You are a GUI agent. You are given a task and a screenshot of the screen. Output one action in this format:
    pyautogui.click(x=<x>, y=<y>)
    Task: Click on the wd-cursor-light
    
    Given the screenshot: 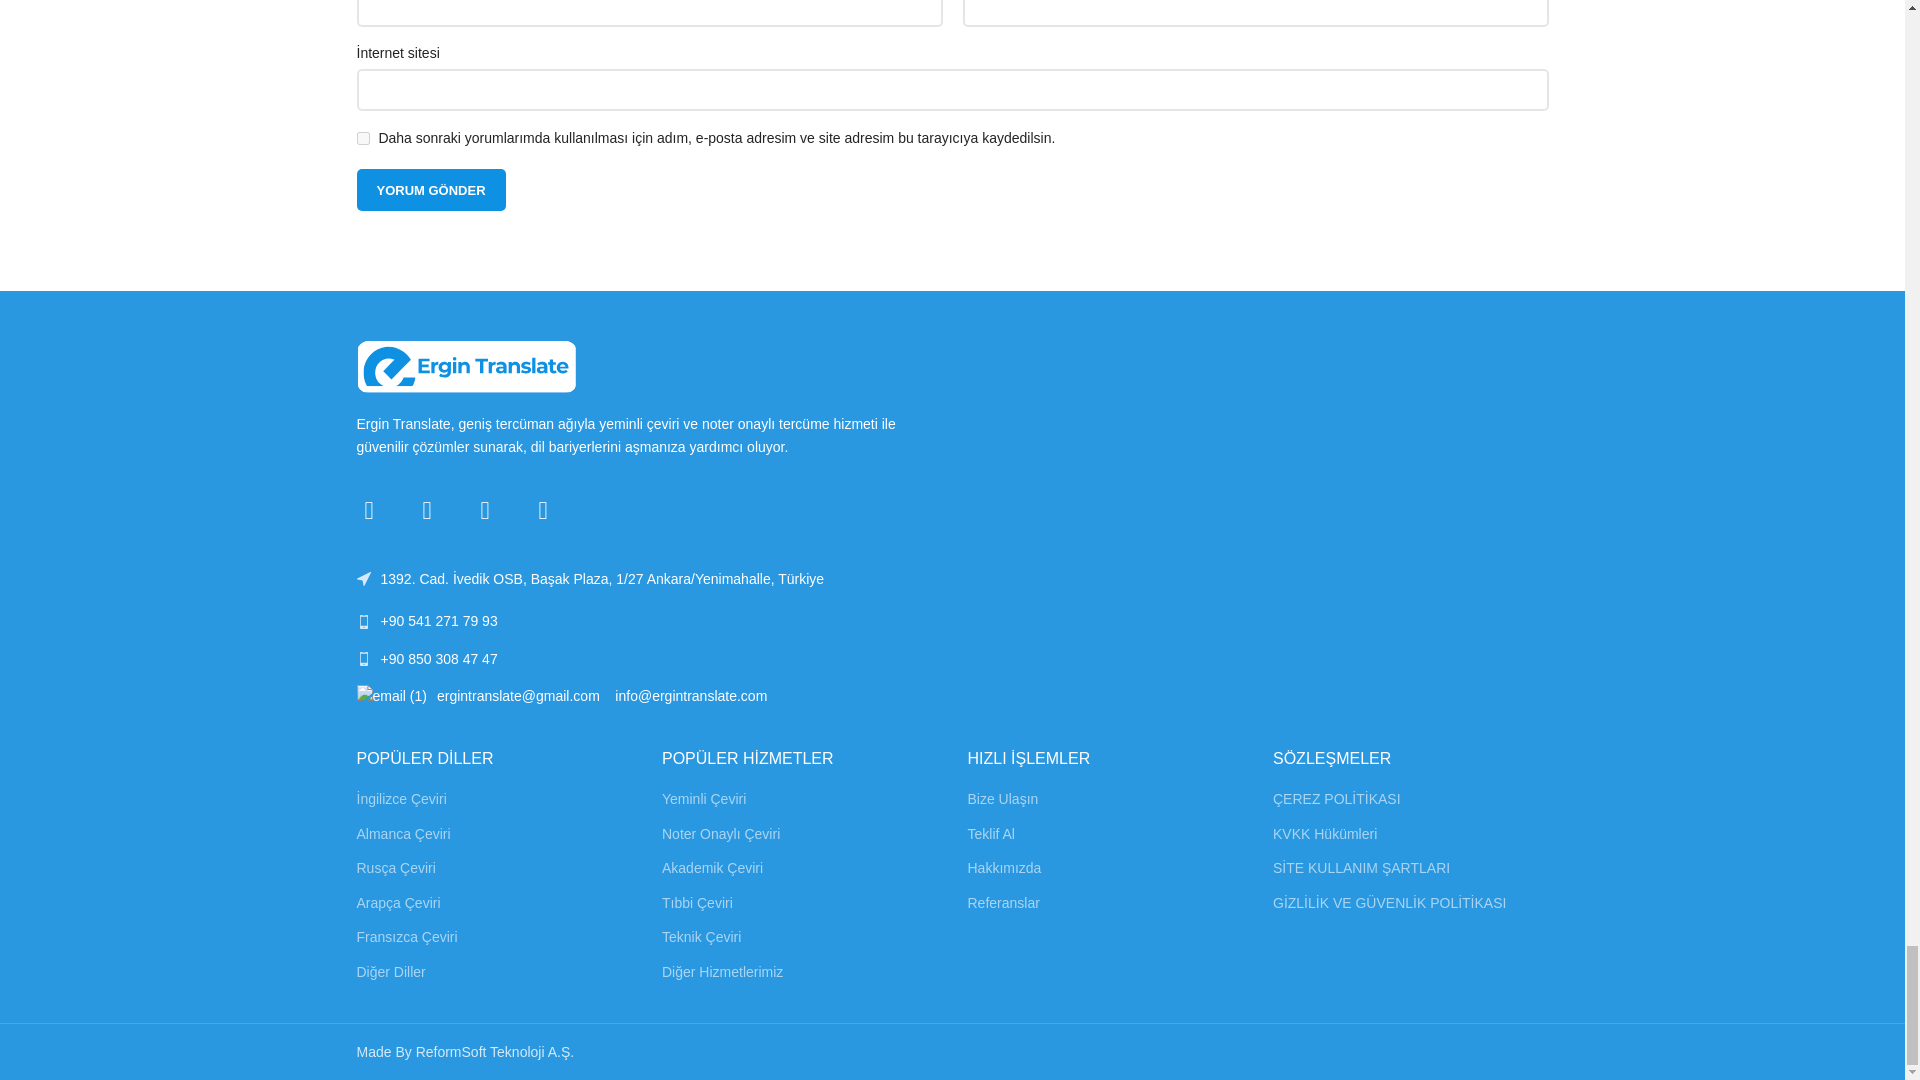 What is the action you would take?
    pyautogui.click(x=362, y=579)
    